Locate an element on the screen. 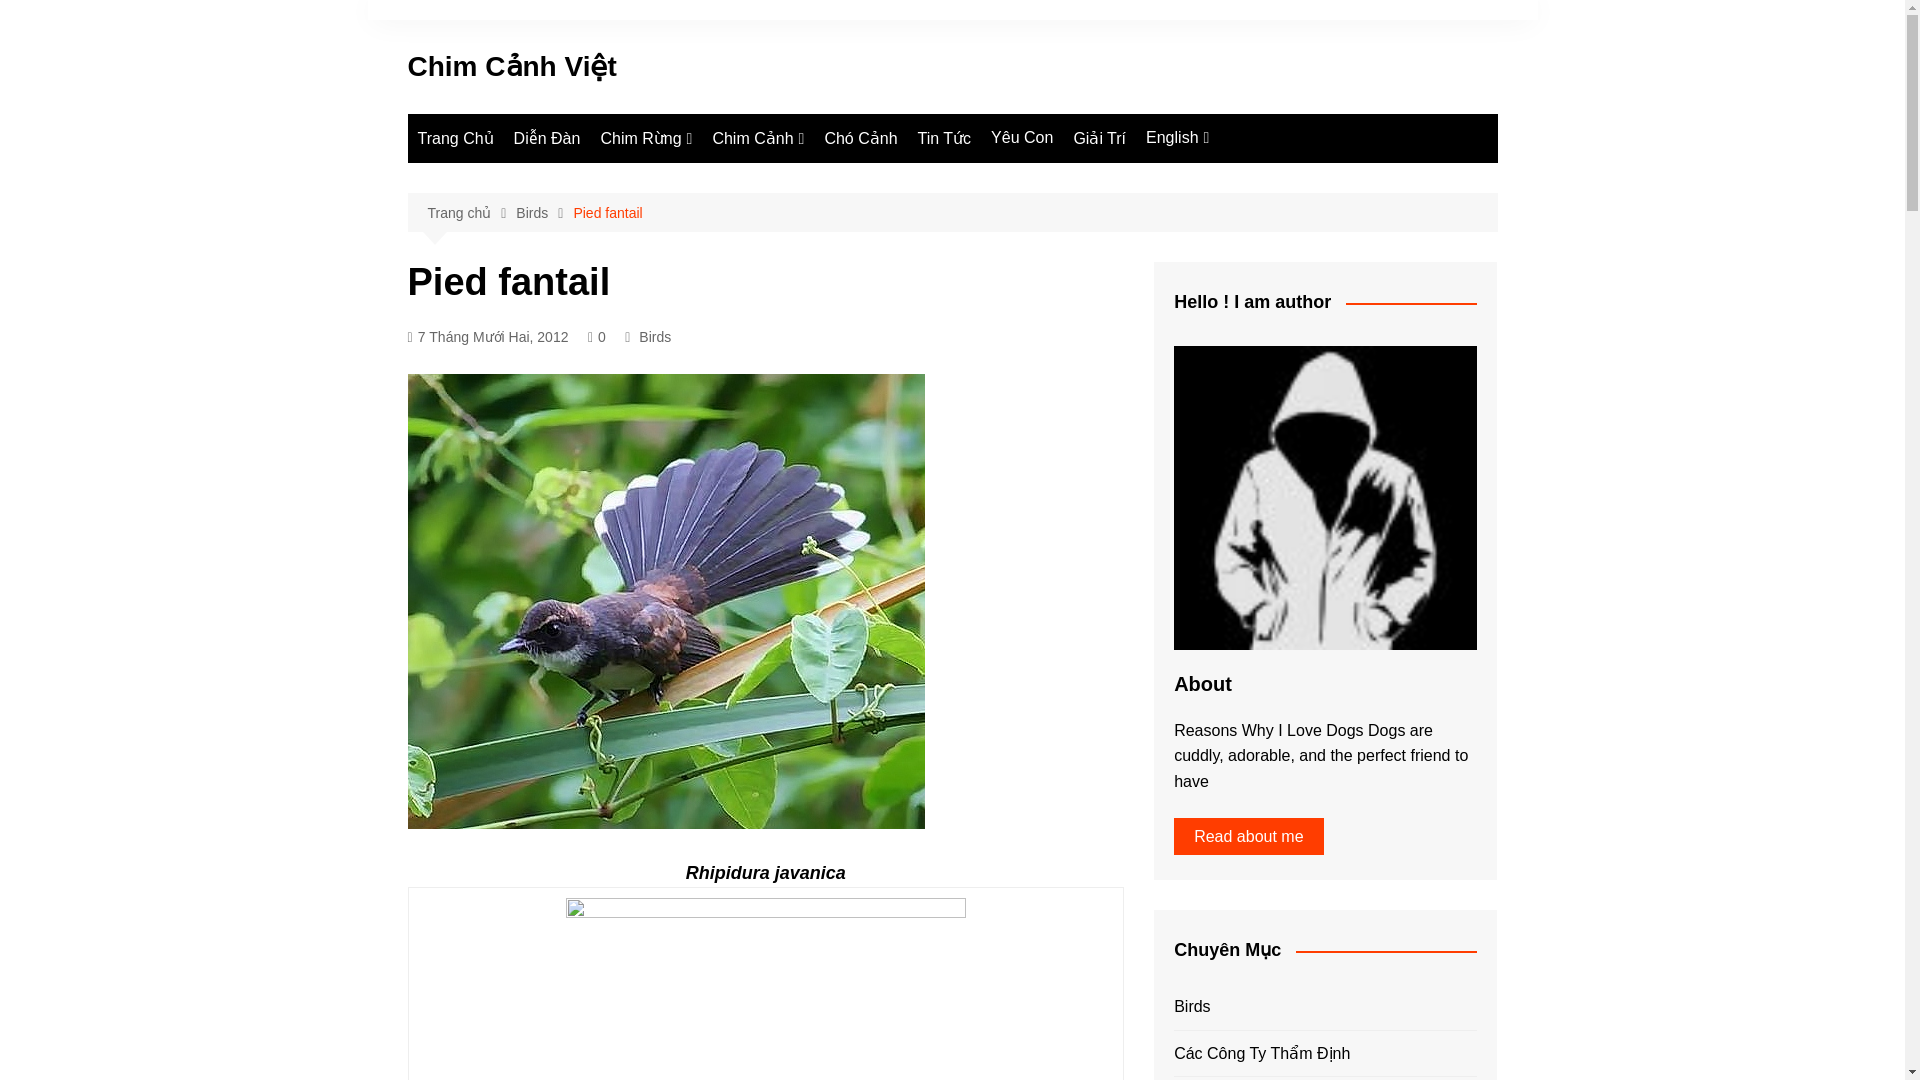 The height and width of the screenshot is (1080, 1920). Birds is located at coordinates (544, 212).